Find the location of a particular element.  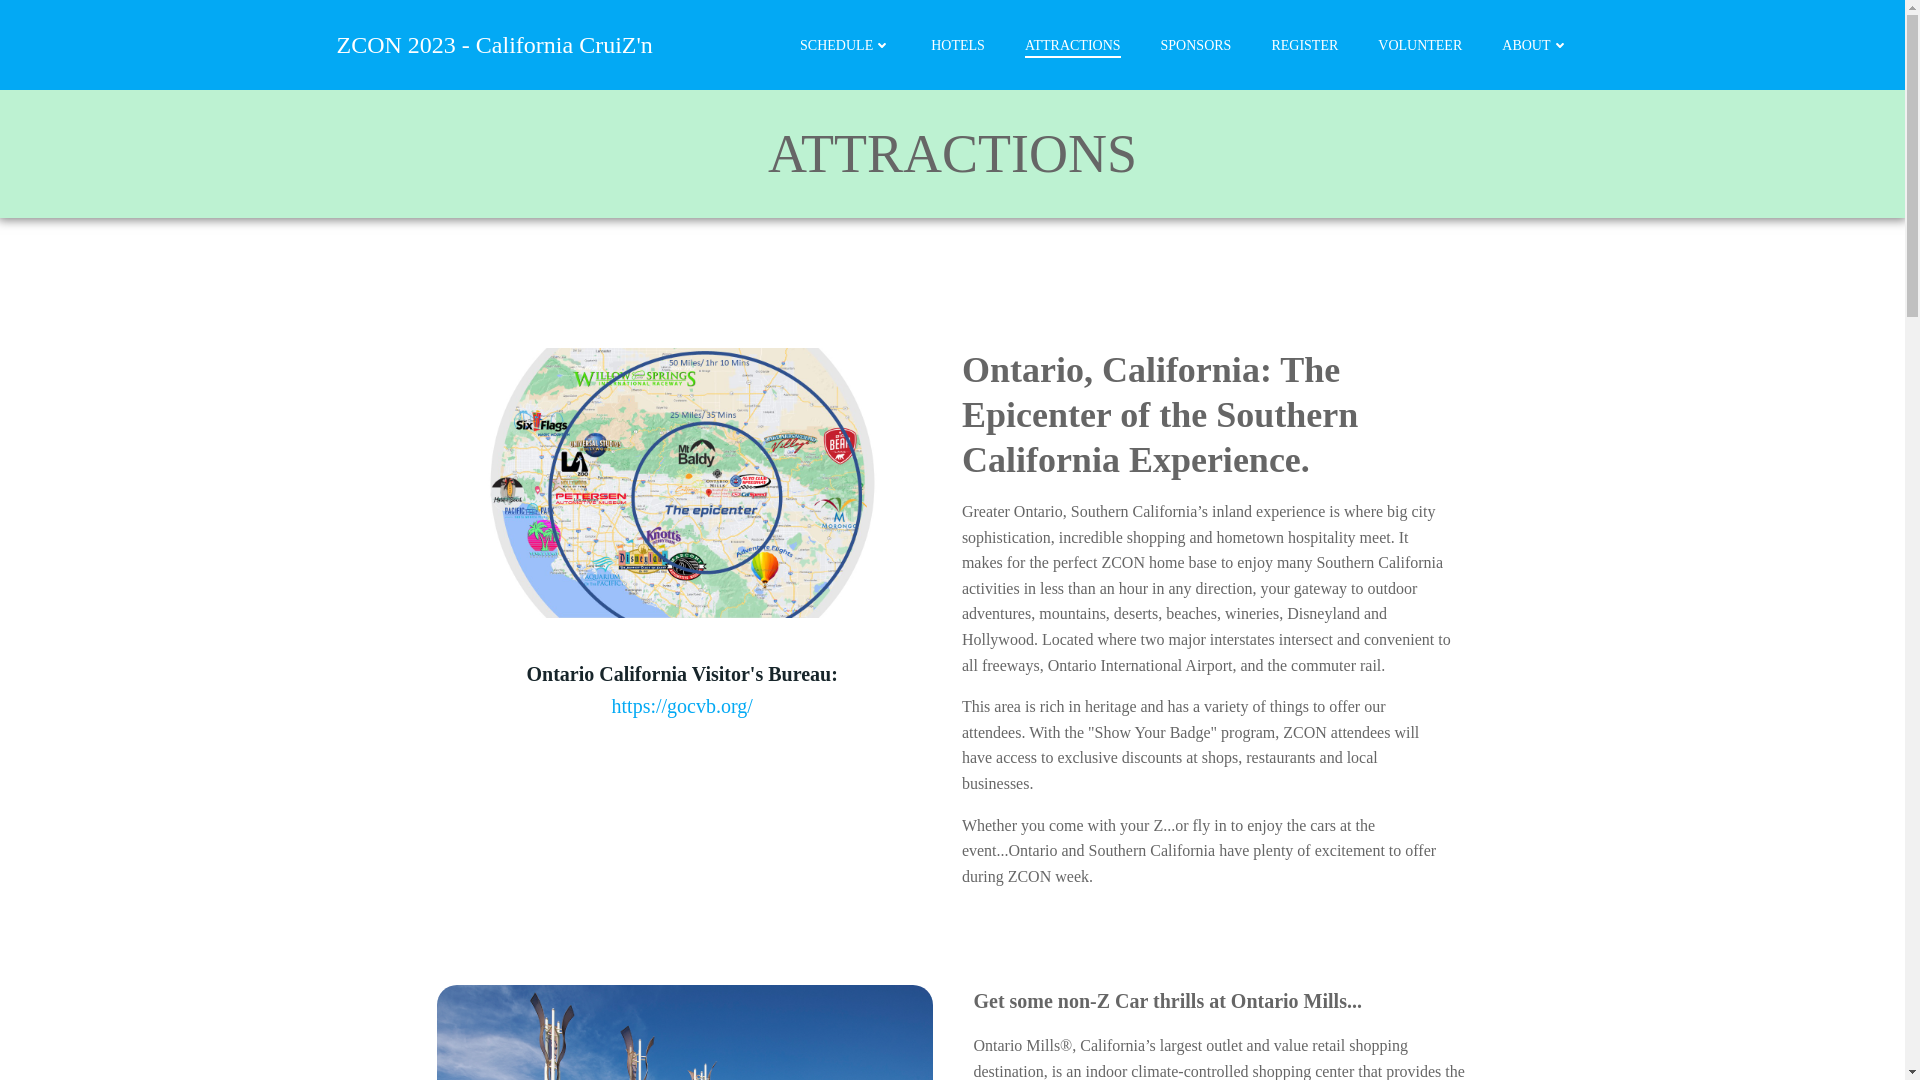

SCHEDULE is located at coordinates (845, 44).